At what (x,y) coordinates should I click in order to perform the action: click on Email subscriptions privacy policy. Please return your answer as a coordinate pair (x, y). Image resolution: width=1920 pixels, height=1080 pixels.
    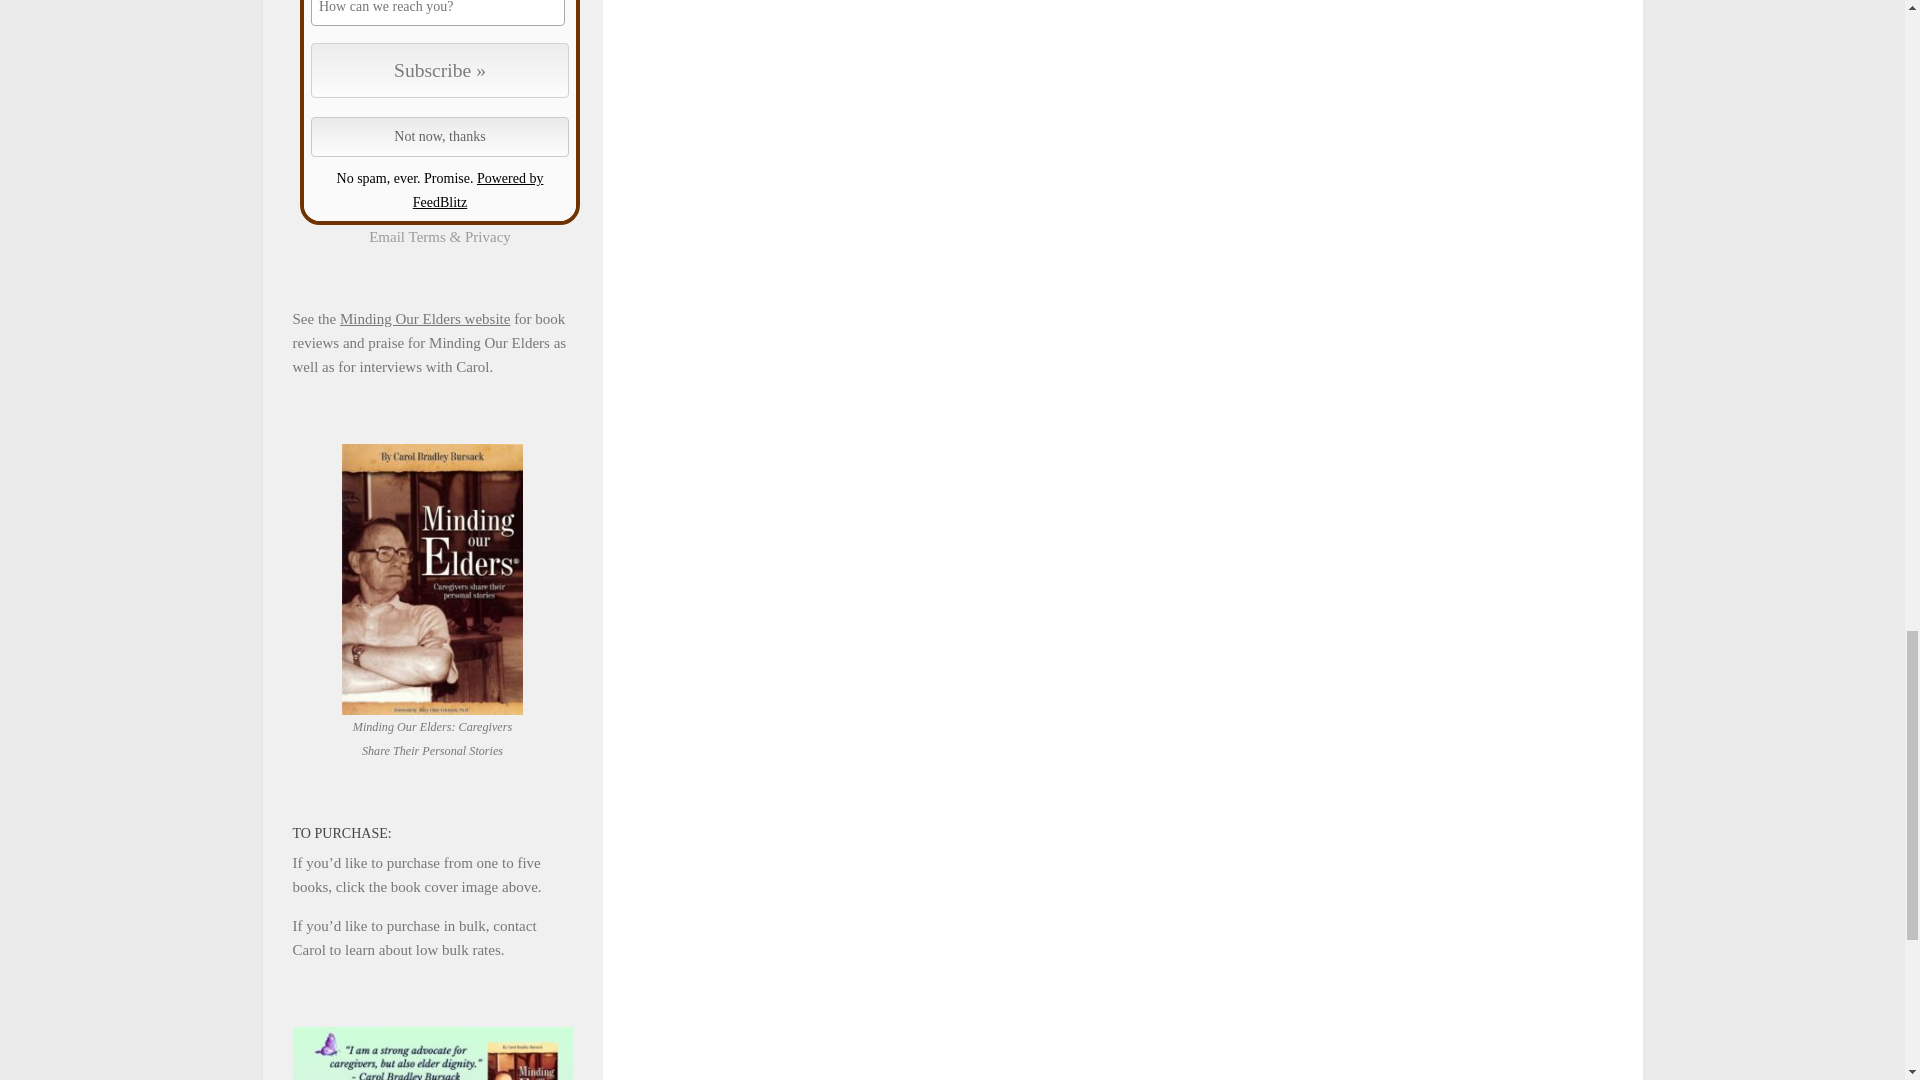
    Looking at the image, I should click on (487, 236).